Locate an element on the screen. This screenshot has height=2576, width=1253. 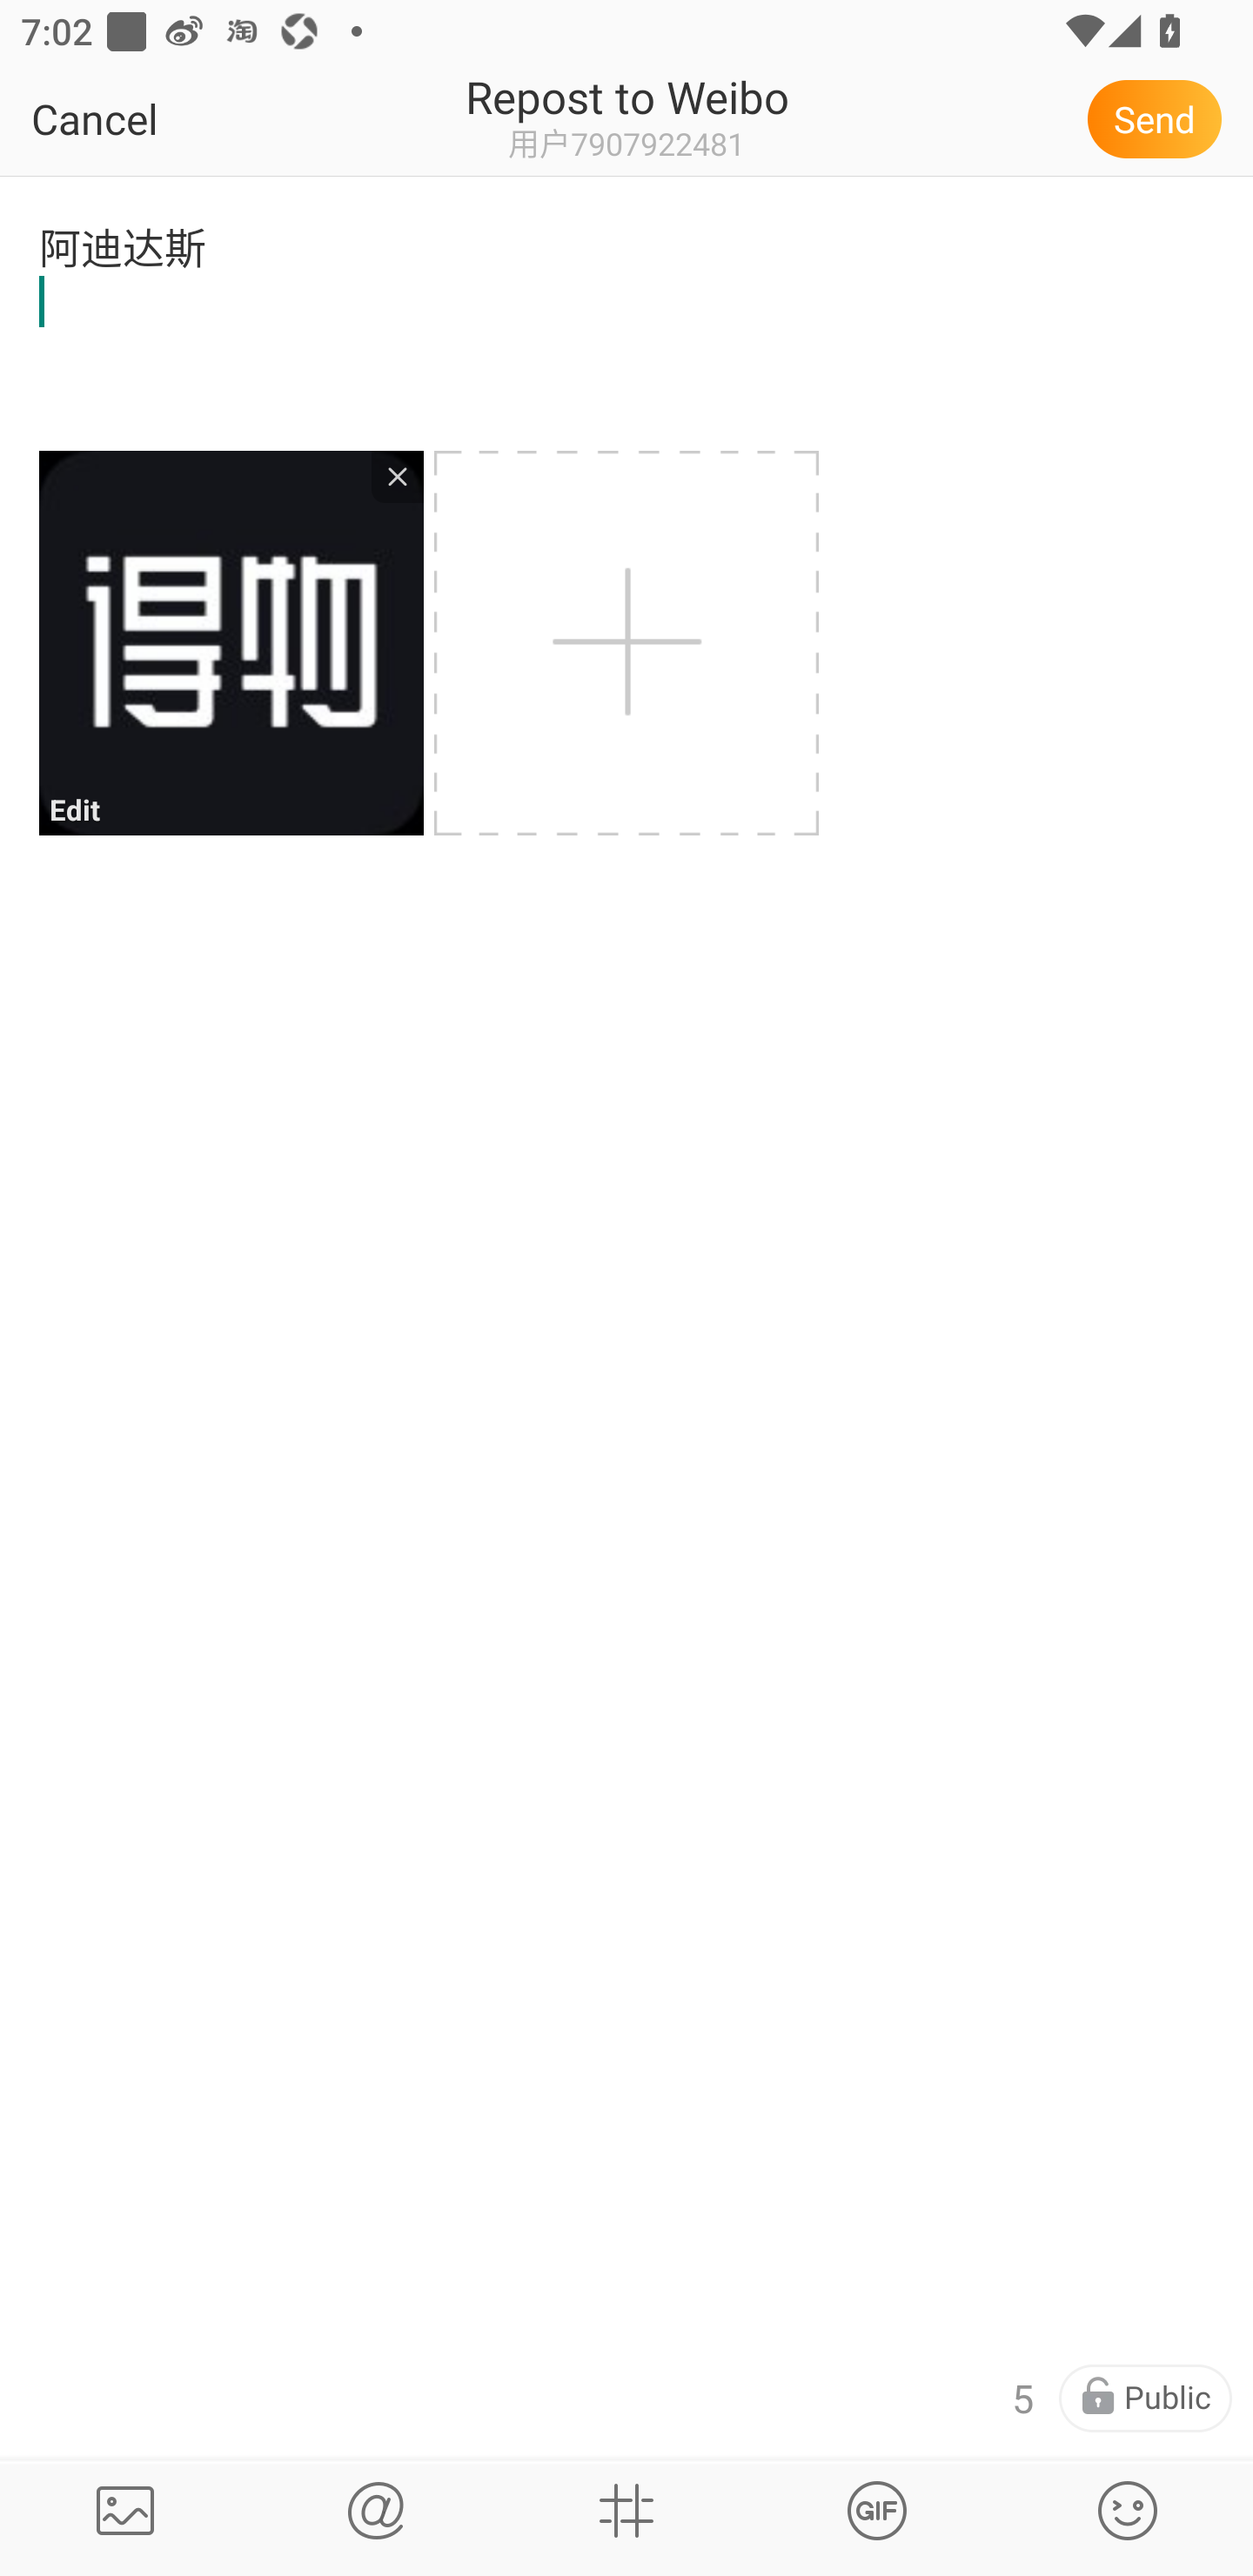
Topics, movies, books, songs, places, stocks is located at coordinates (877, 2510).